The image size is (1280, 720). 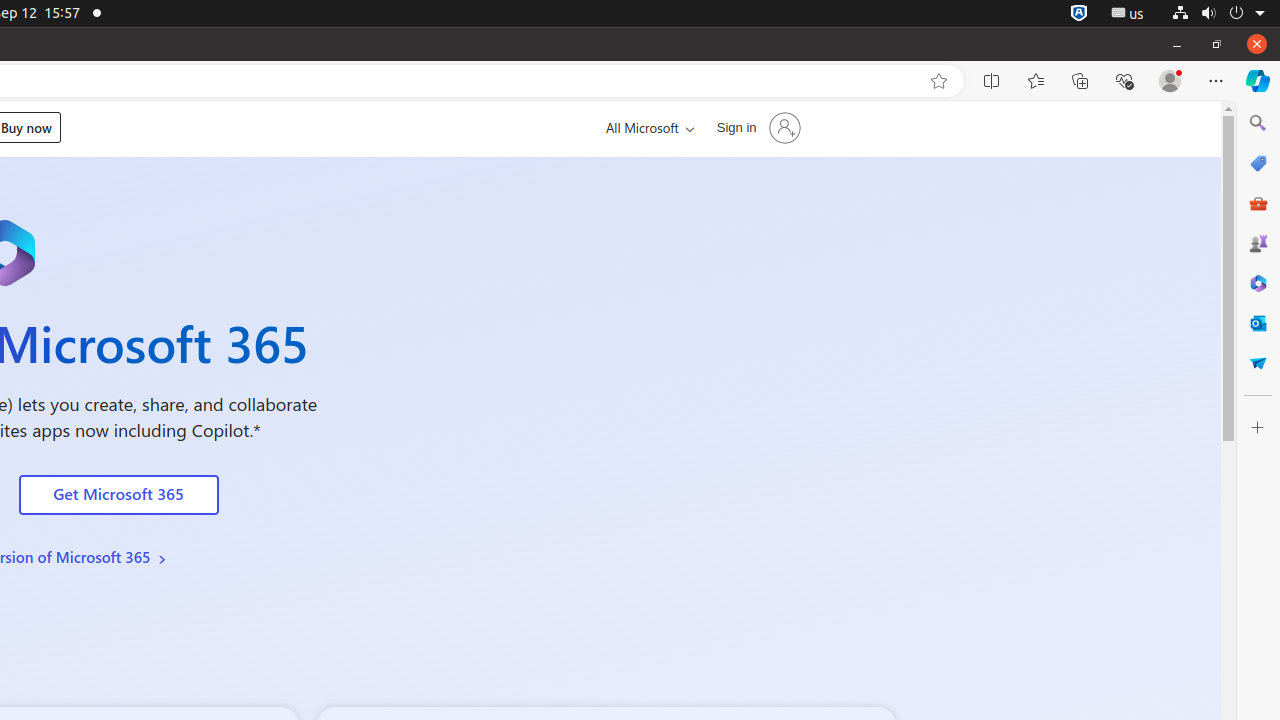 I want to click on Games, so click(x=1258, y=243).